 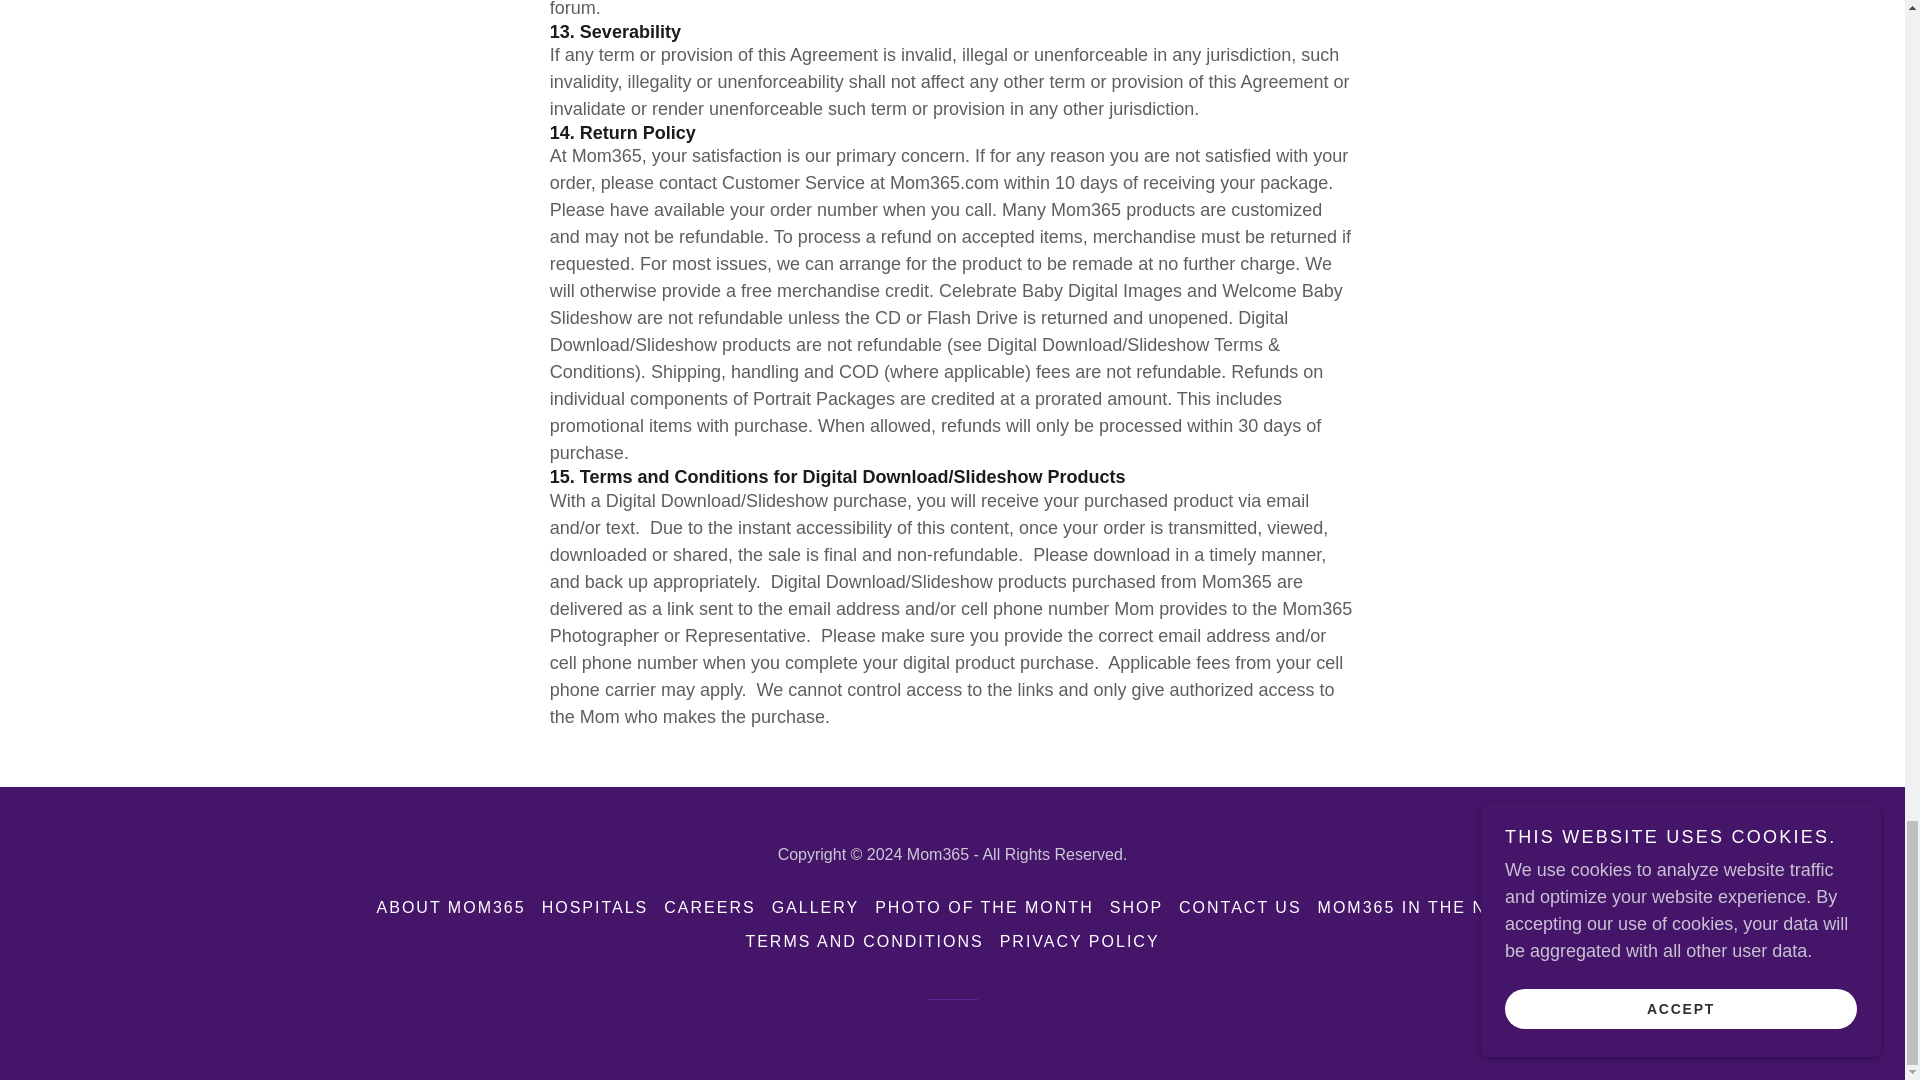 What do you see at coordinates (709, 908) in the screenshot?
I see `CAREERS` at bounding box center [709, 908].